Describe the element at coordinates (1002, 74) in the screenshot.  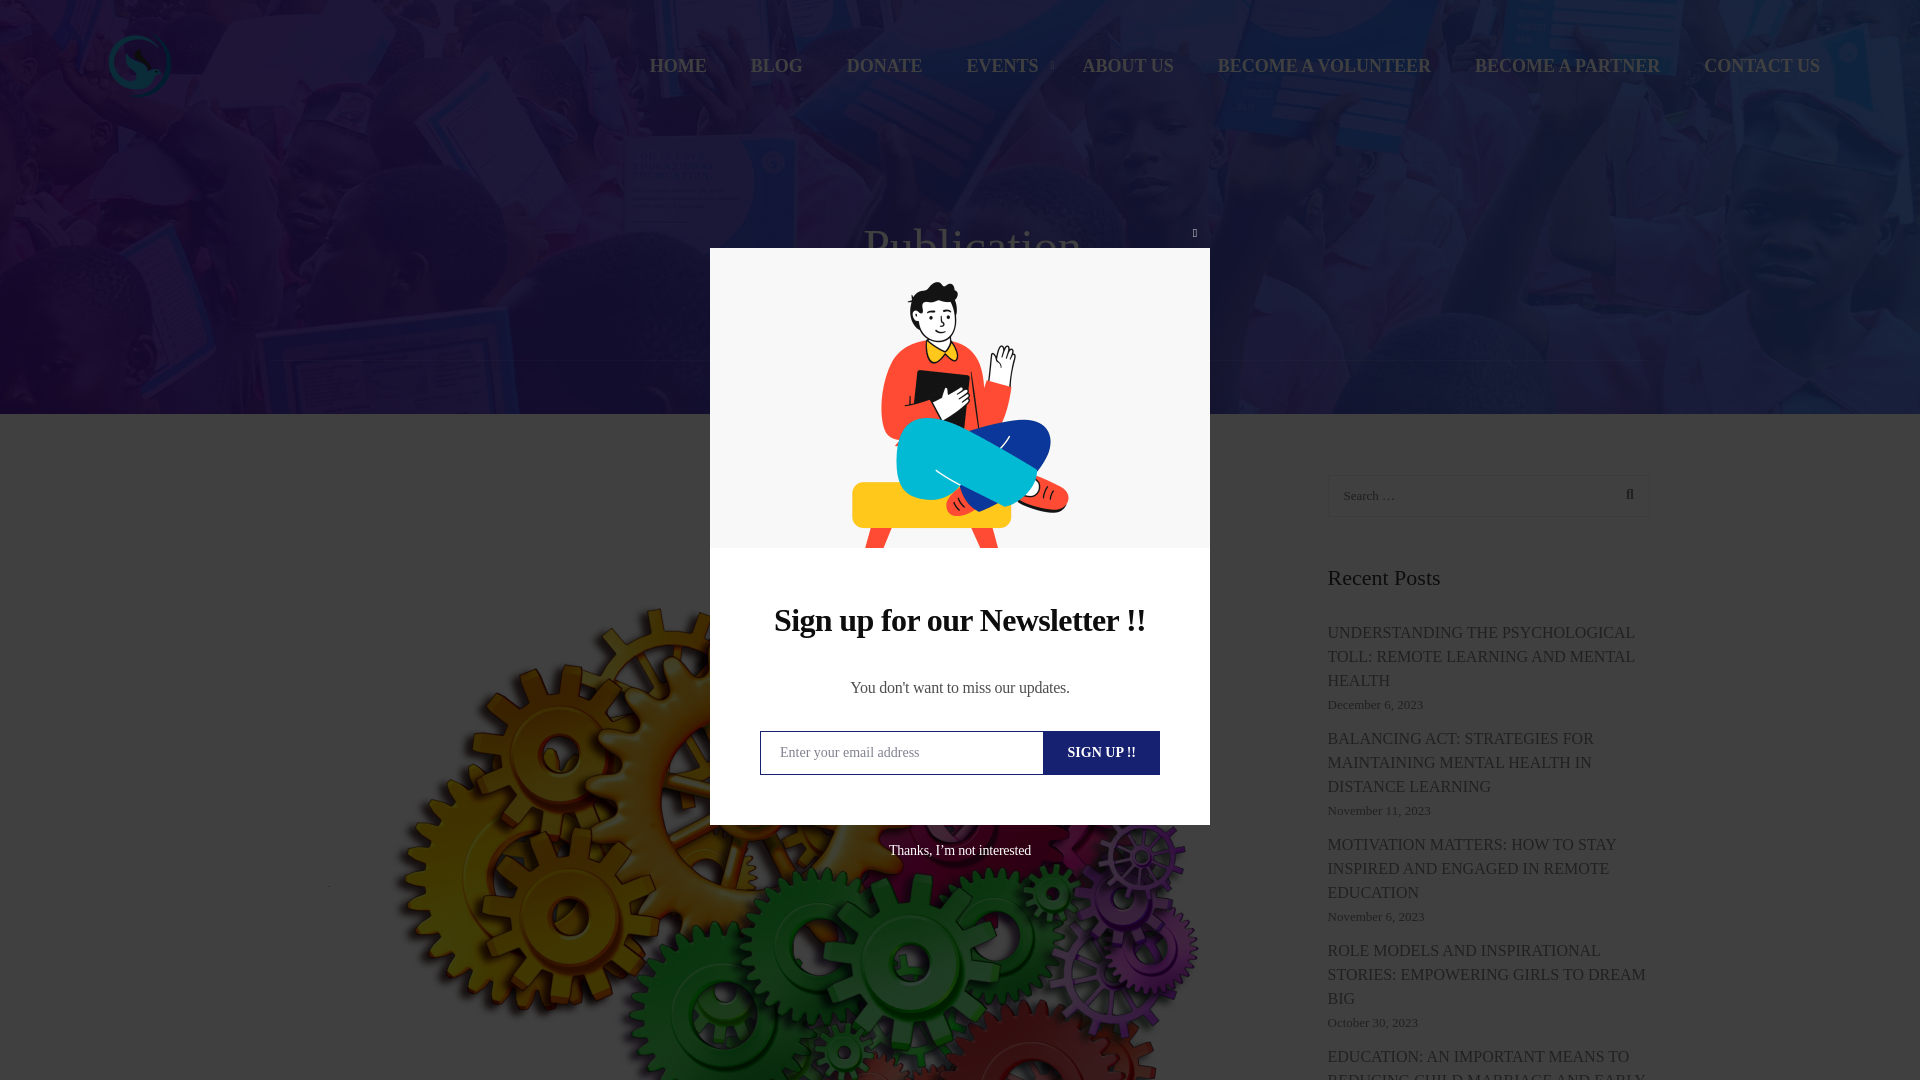
I see `EVENTS` at that location.